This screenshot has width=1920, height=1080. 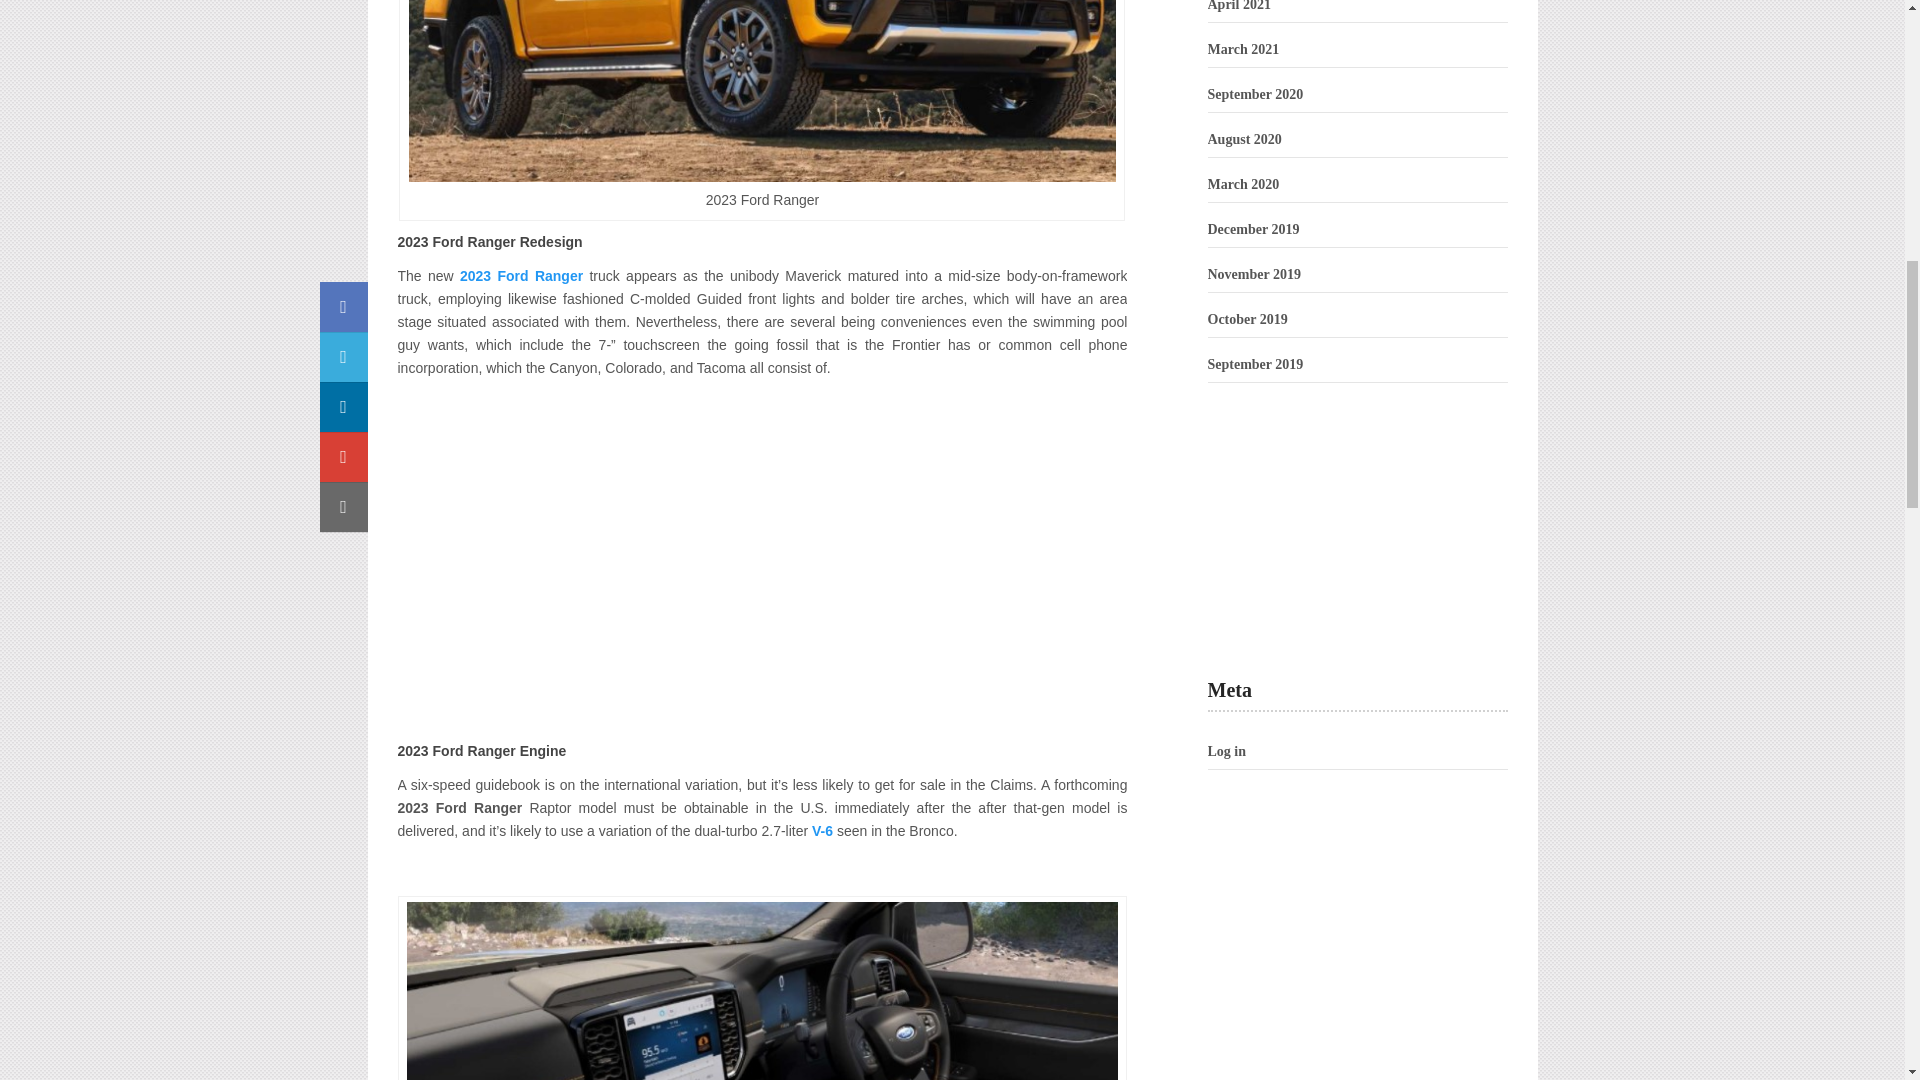 I want to click on 2023 Ford Ranger, so click(x=522, y=276).